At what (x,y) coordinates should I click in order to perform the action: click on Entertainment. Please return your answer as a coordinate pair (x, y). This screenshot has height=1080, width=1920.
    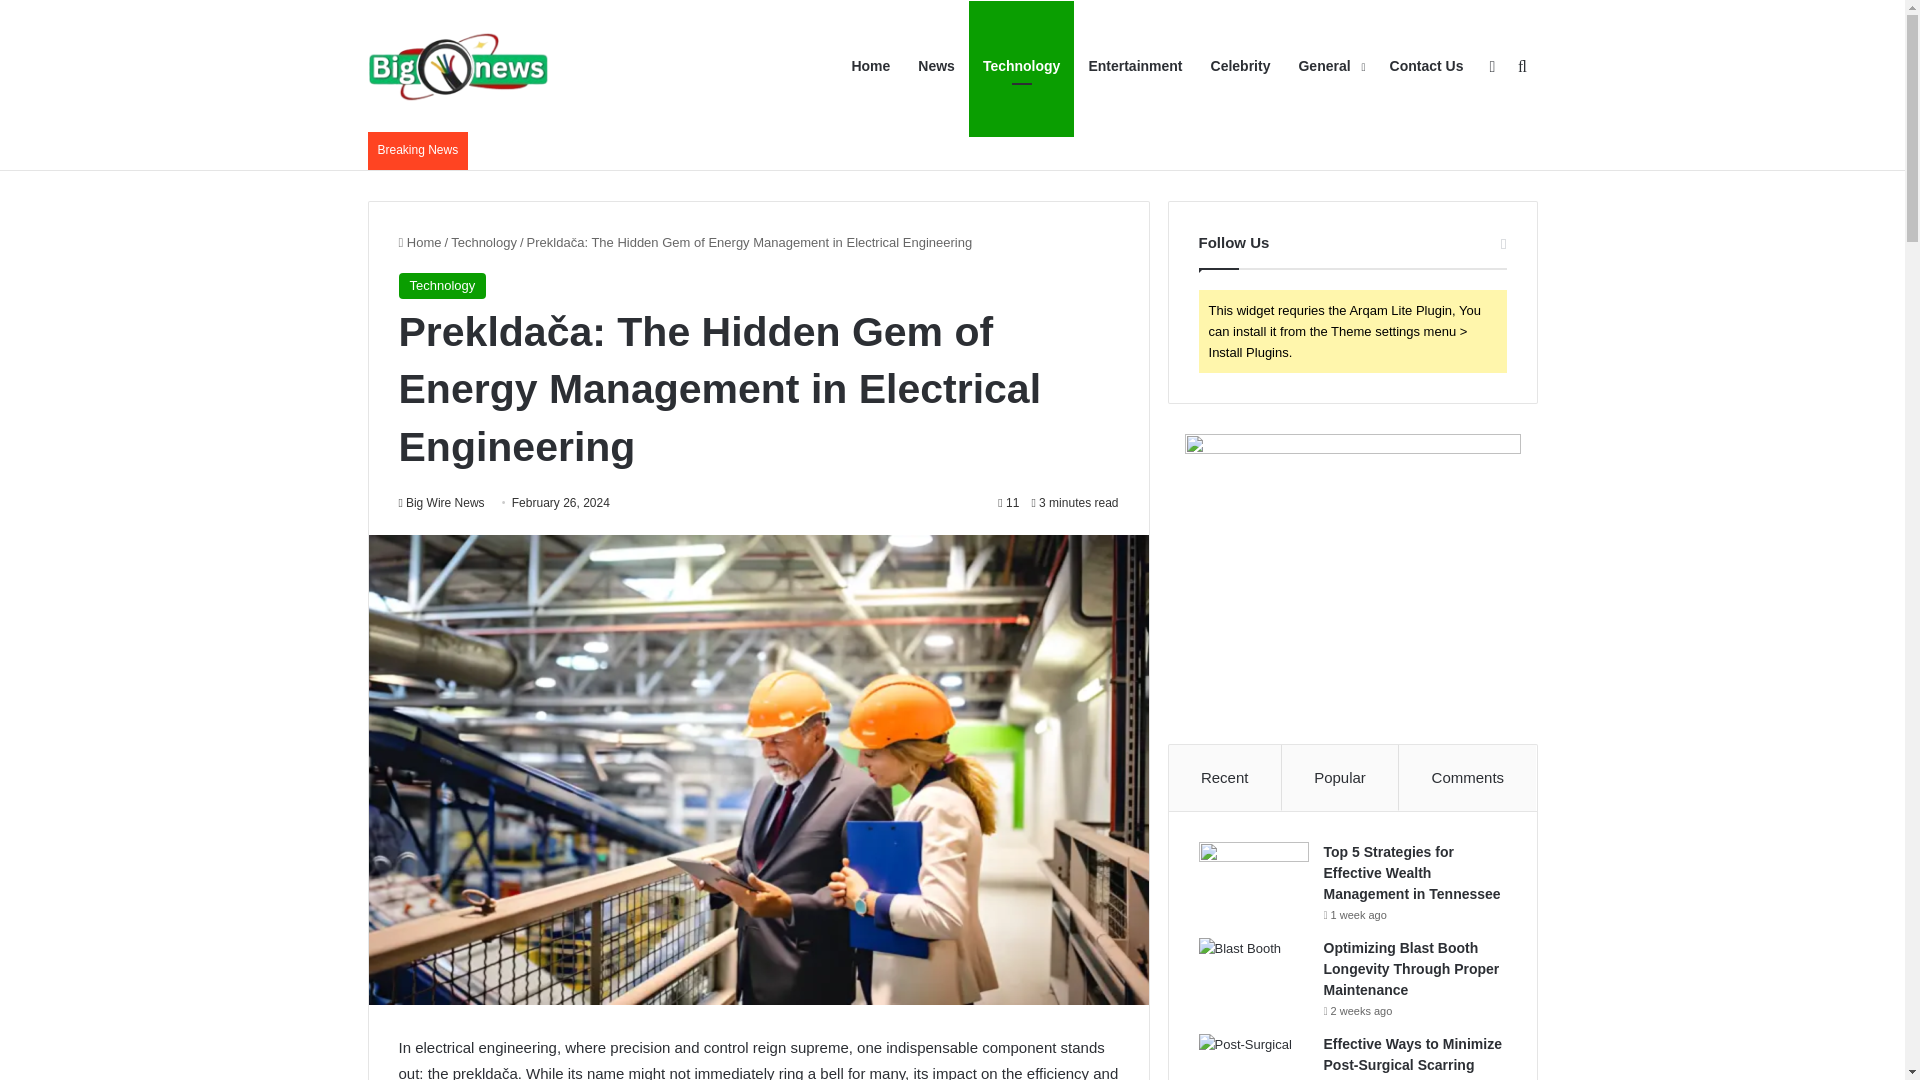
    Looking at the image, I should click on (1134, 66).